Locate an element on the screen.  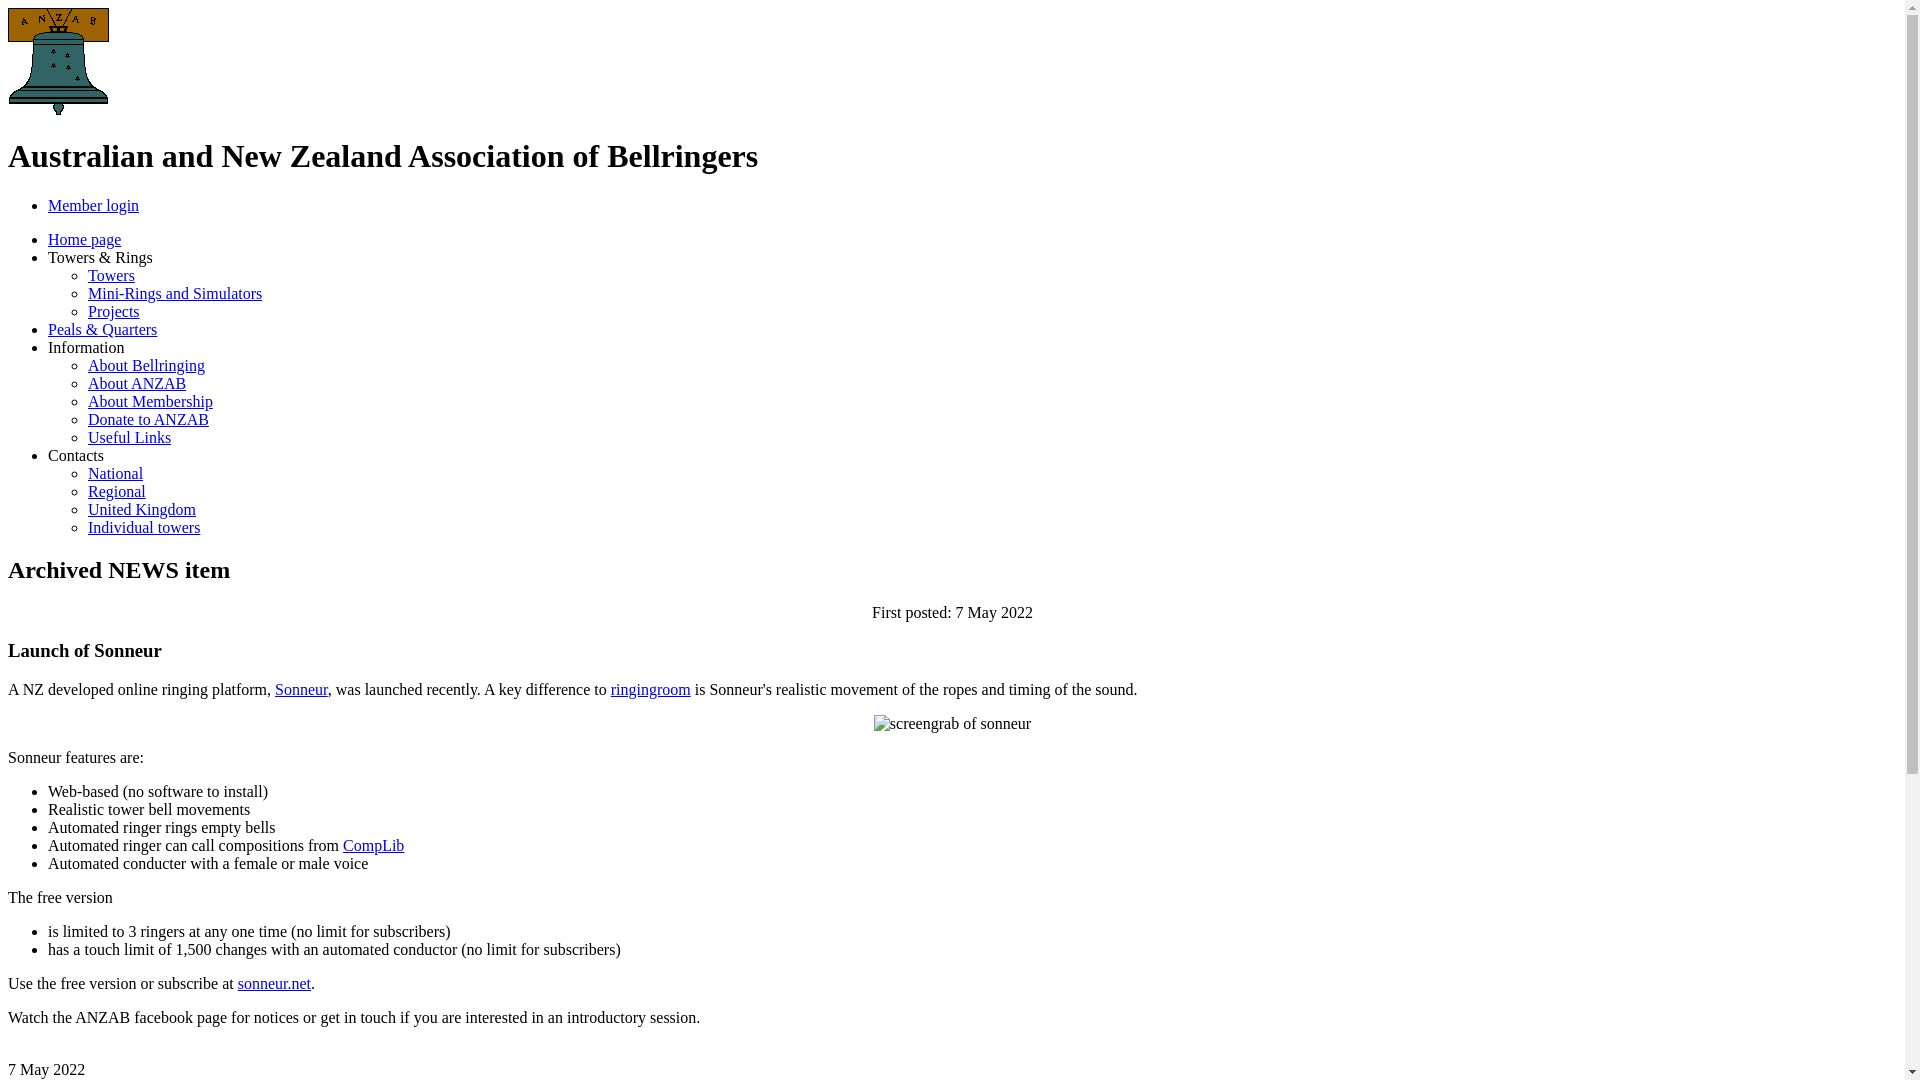
National is located at coordinates (116, 474).